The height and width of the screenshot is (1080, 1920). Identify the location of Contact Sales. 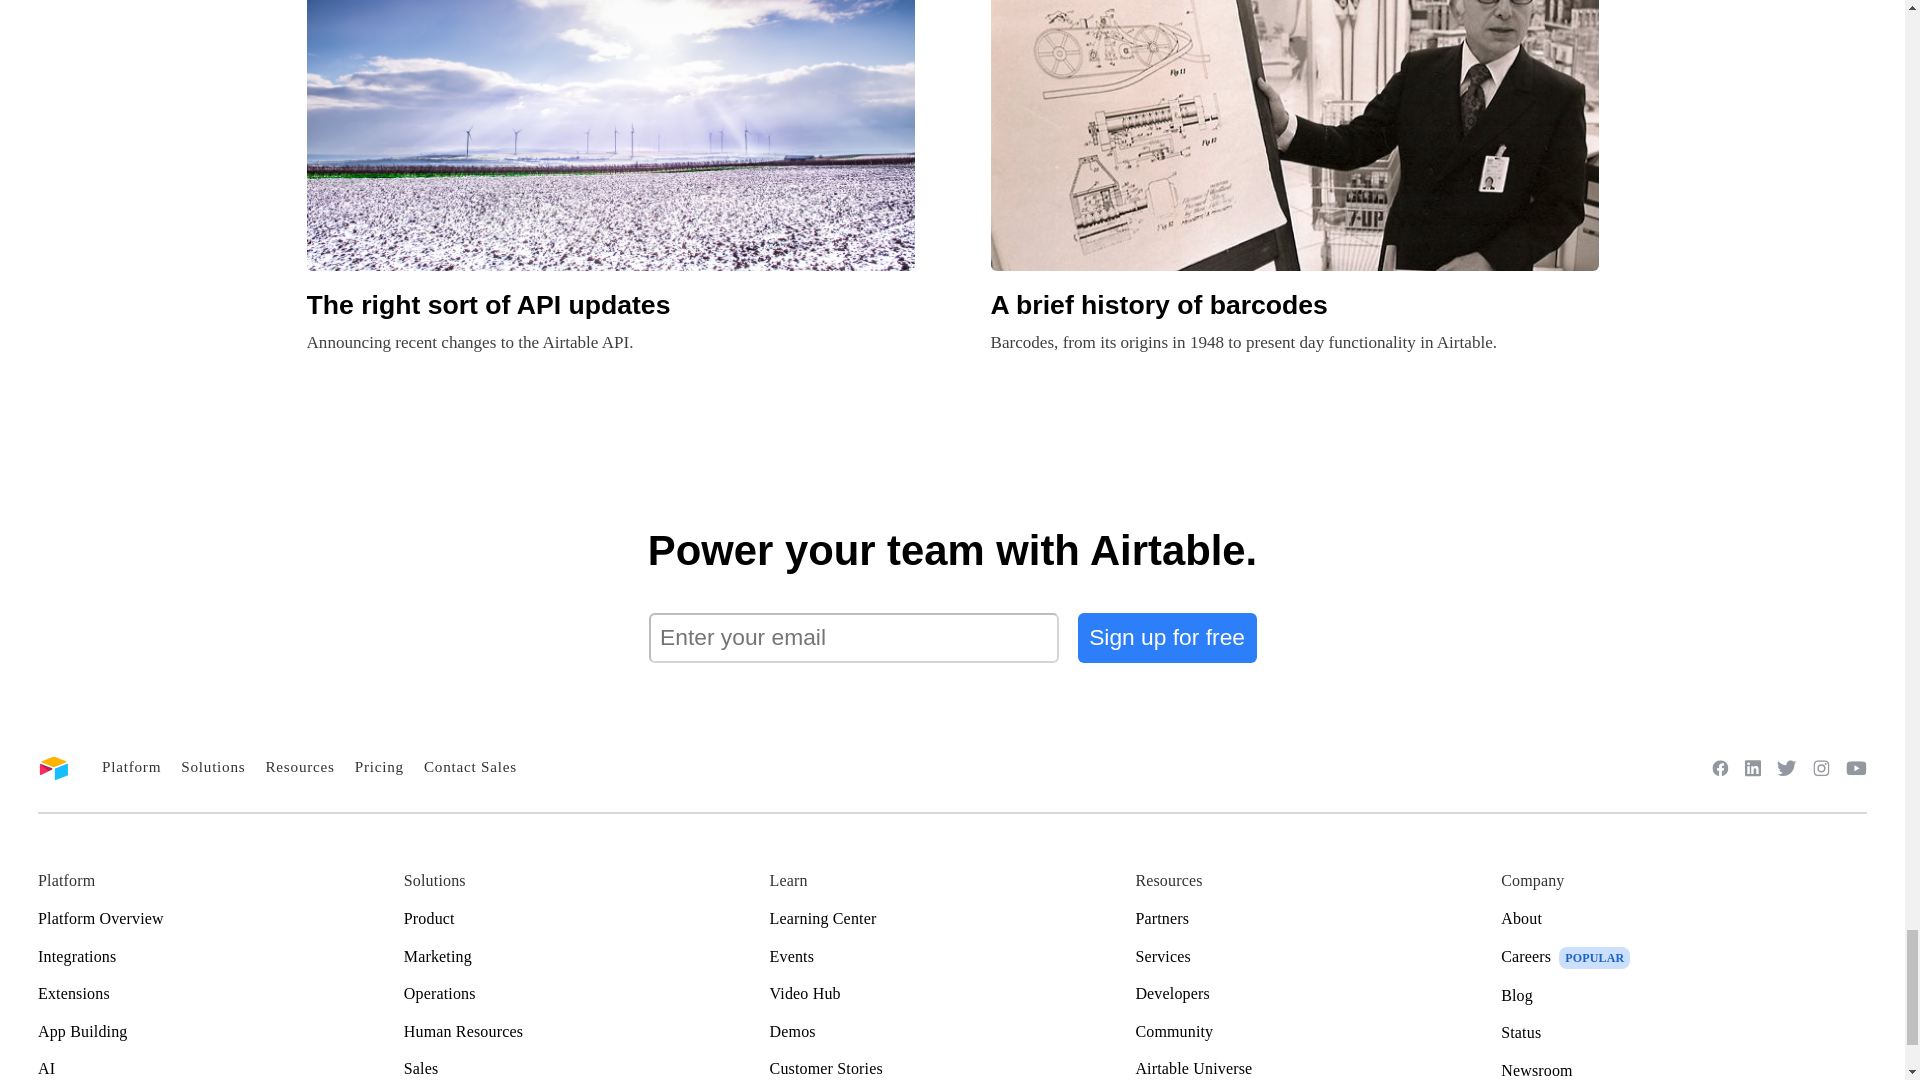
(470, 766).